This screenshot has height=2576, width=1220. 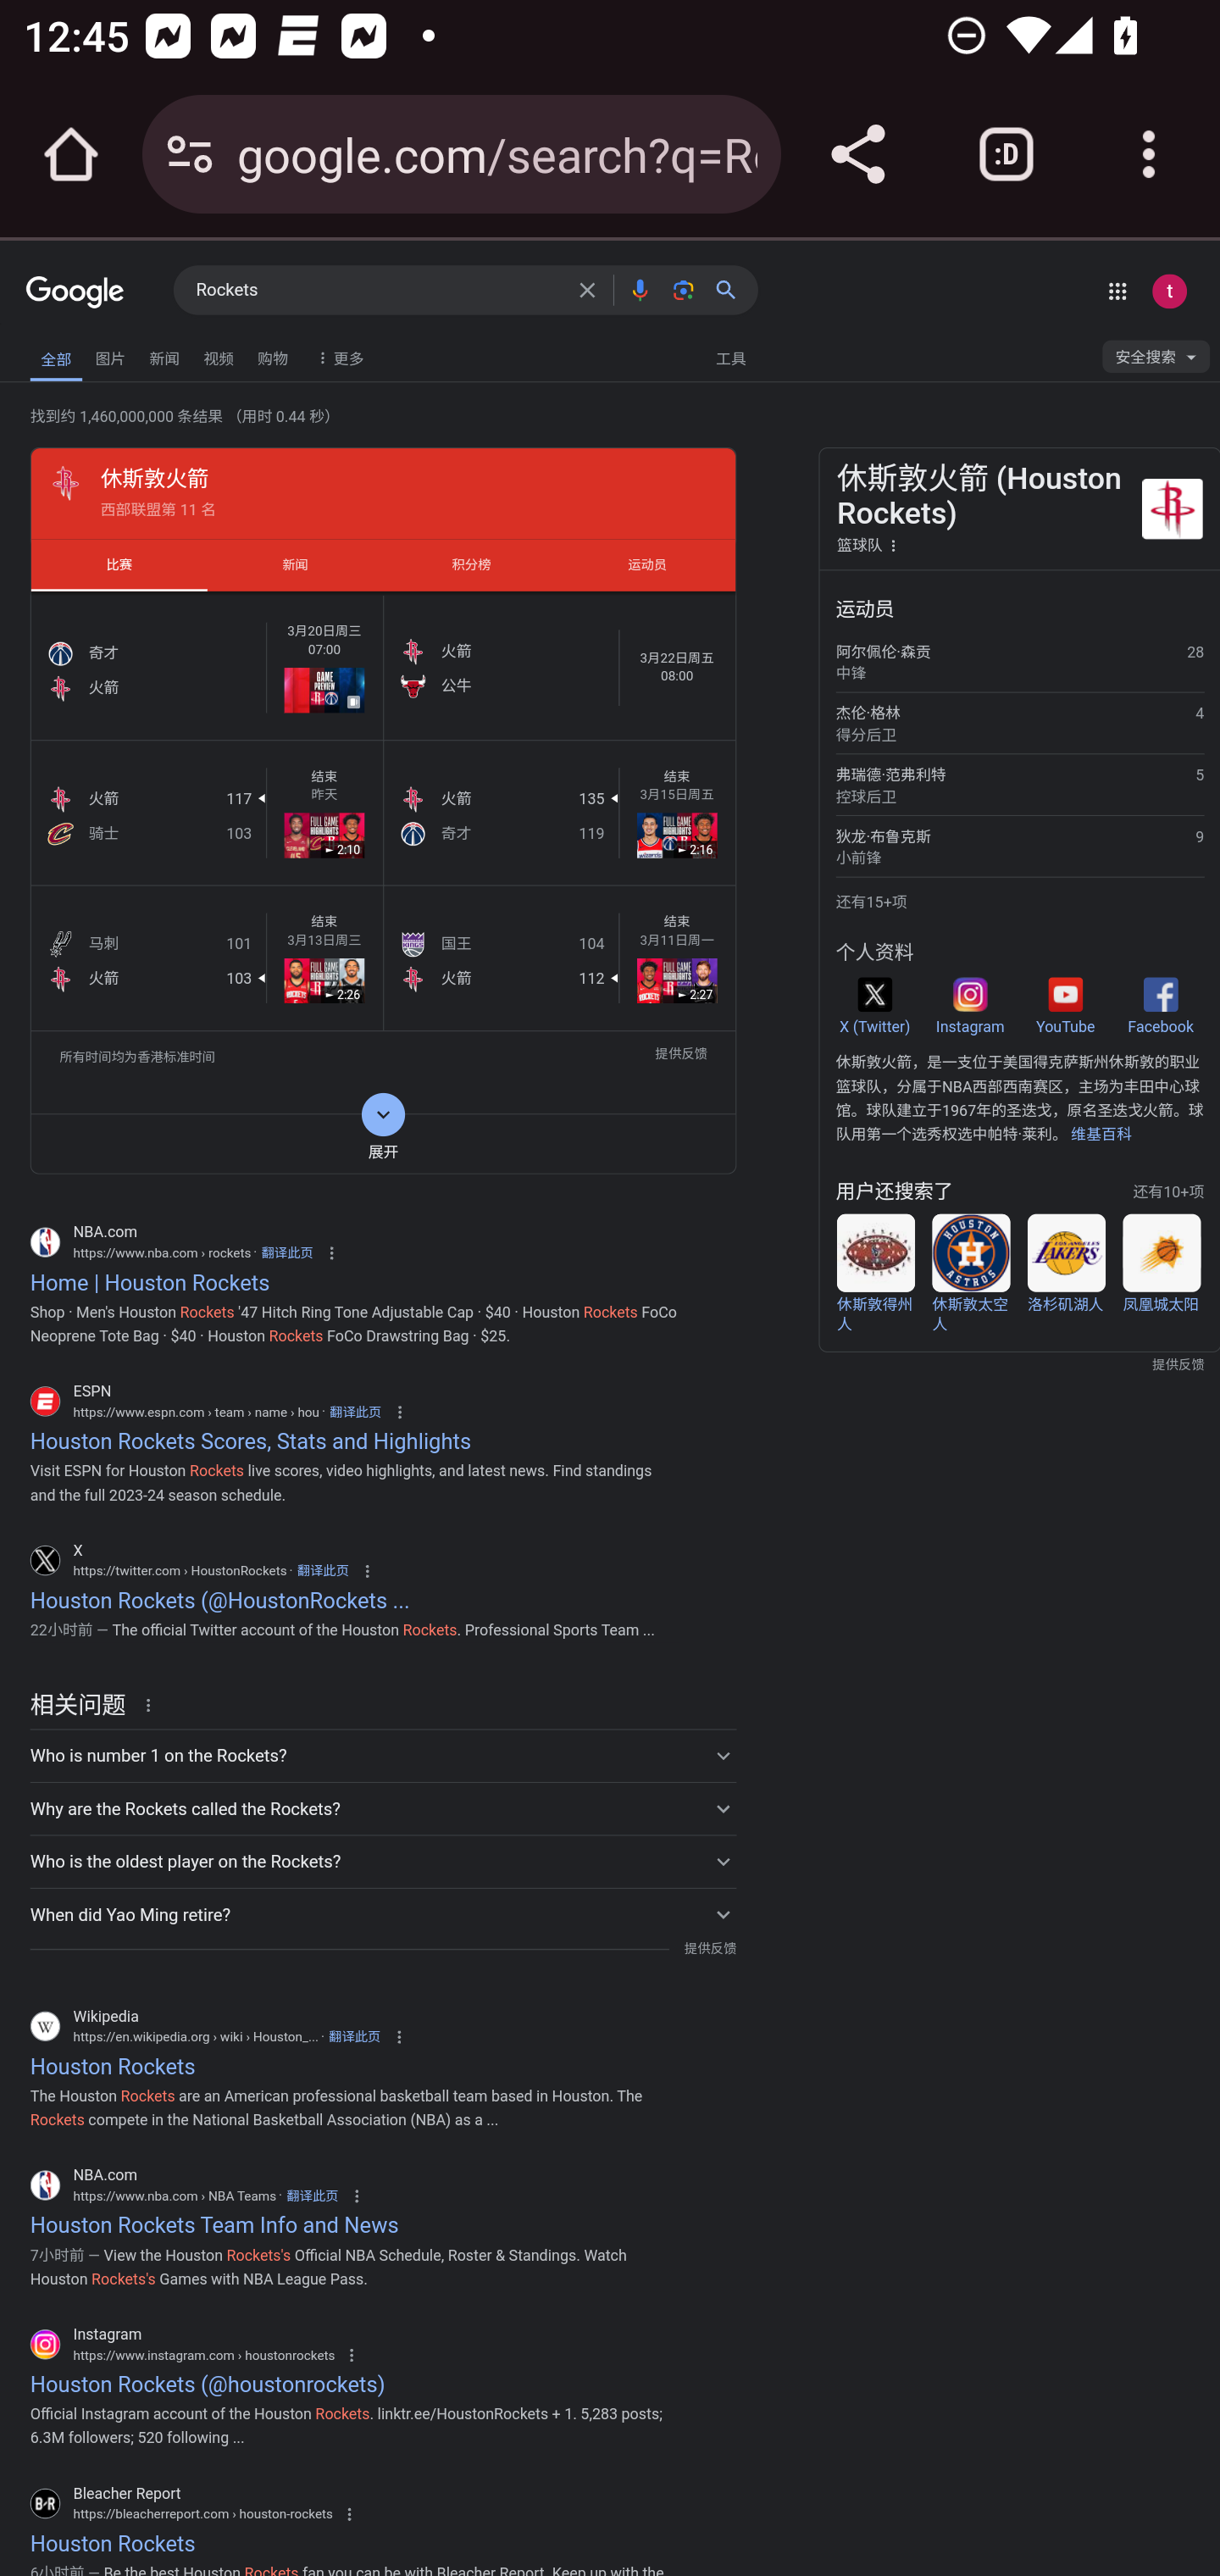 I want to click on Rockets, so click(x=378, y=291).